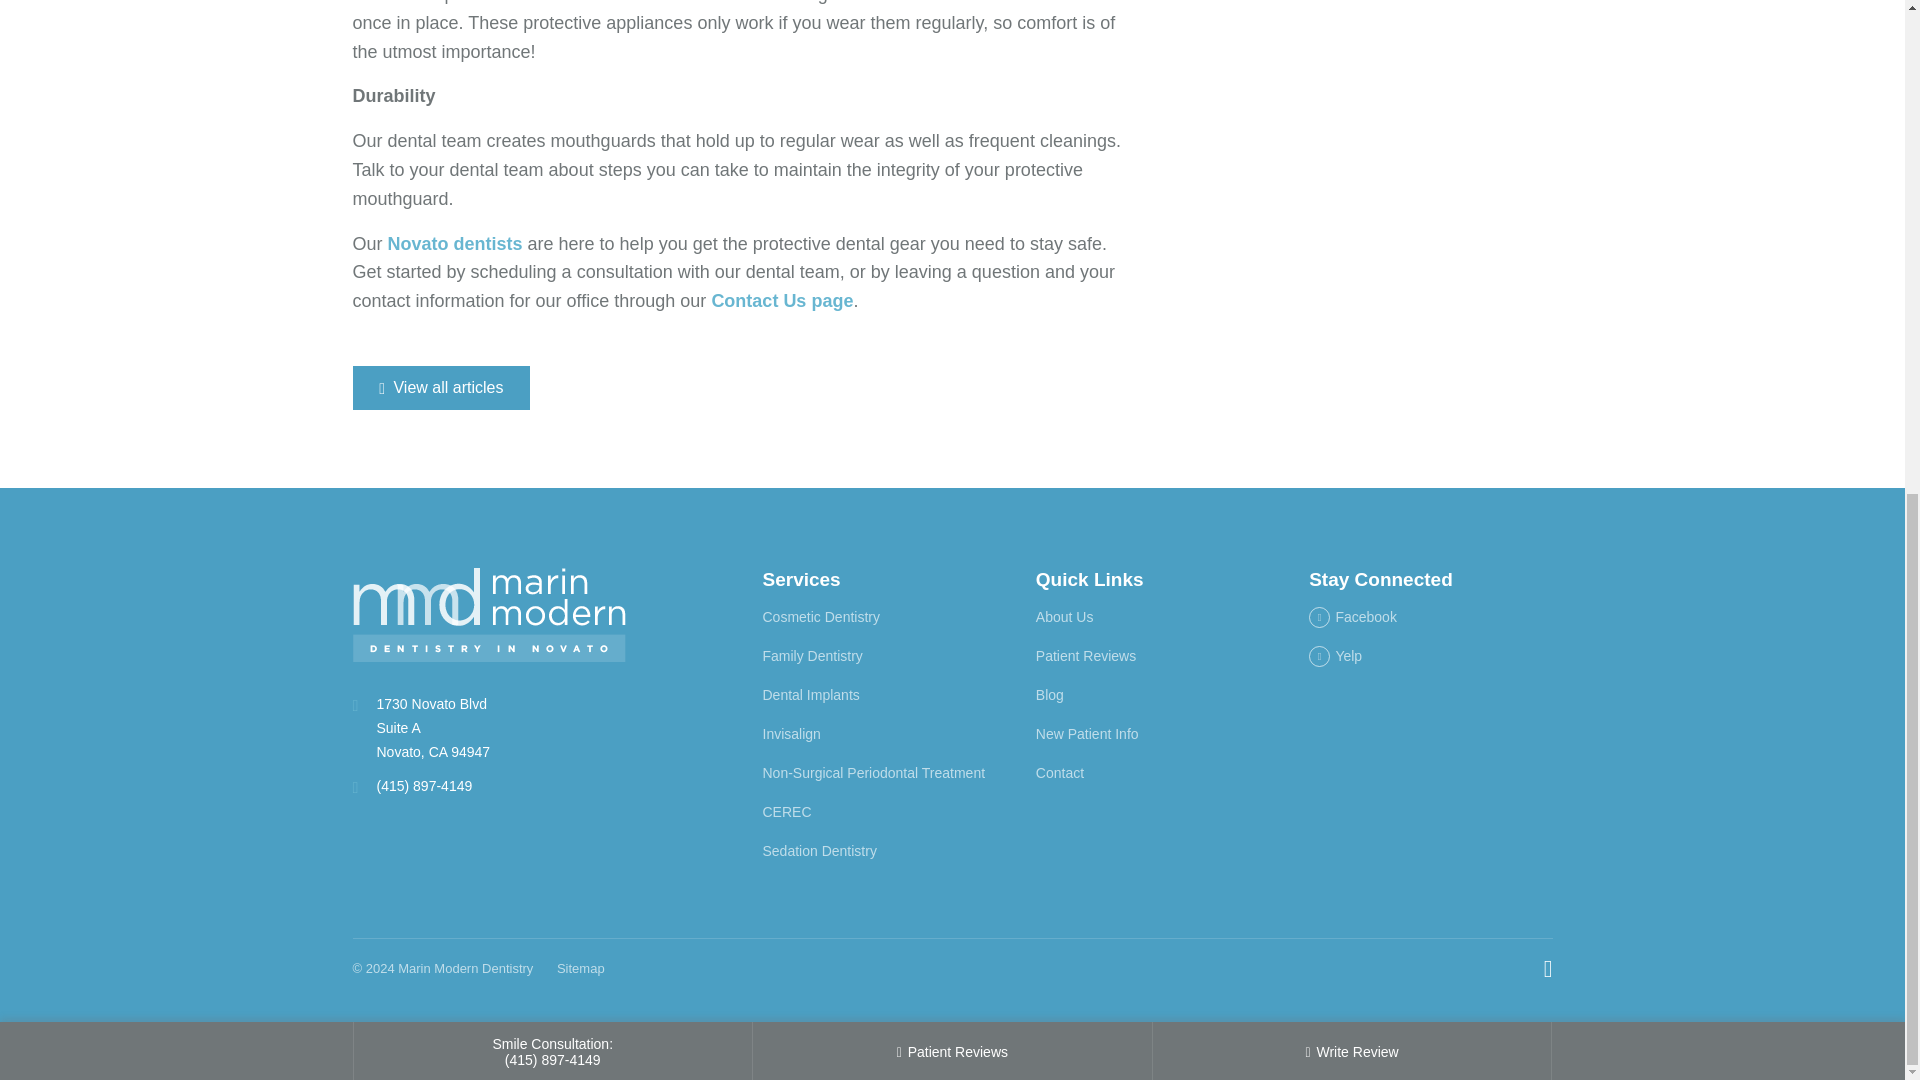  What do you see at coordinates (454, 244) in the screenshot?
I see `Novato dentists` at bounding box center [454, 244].